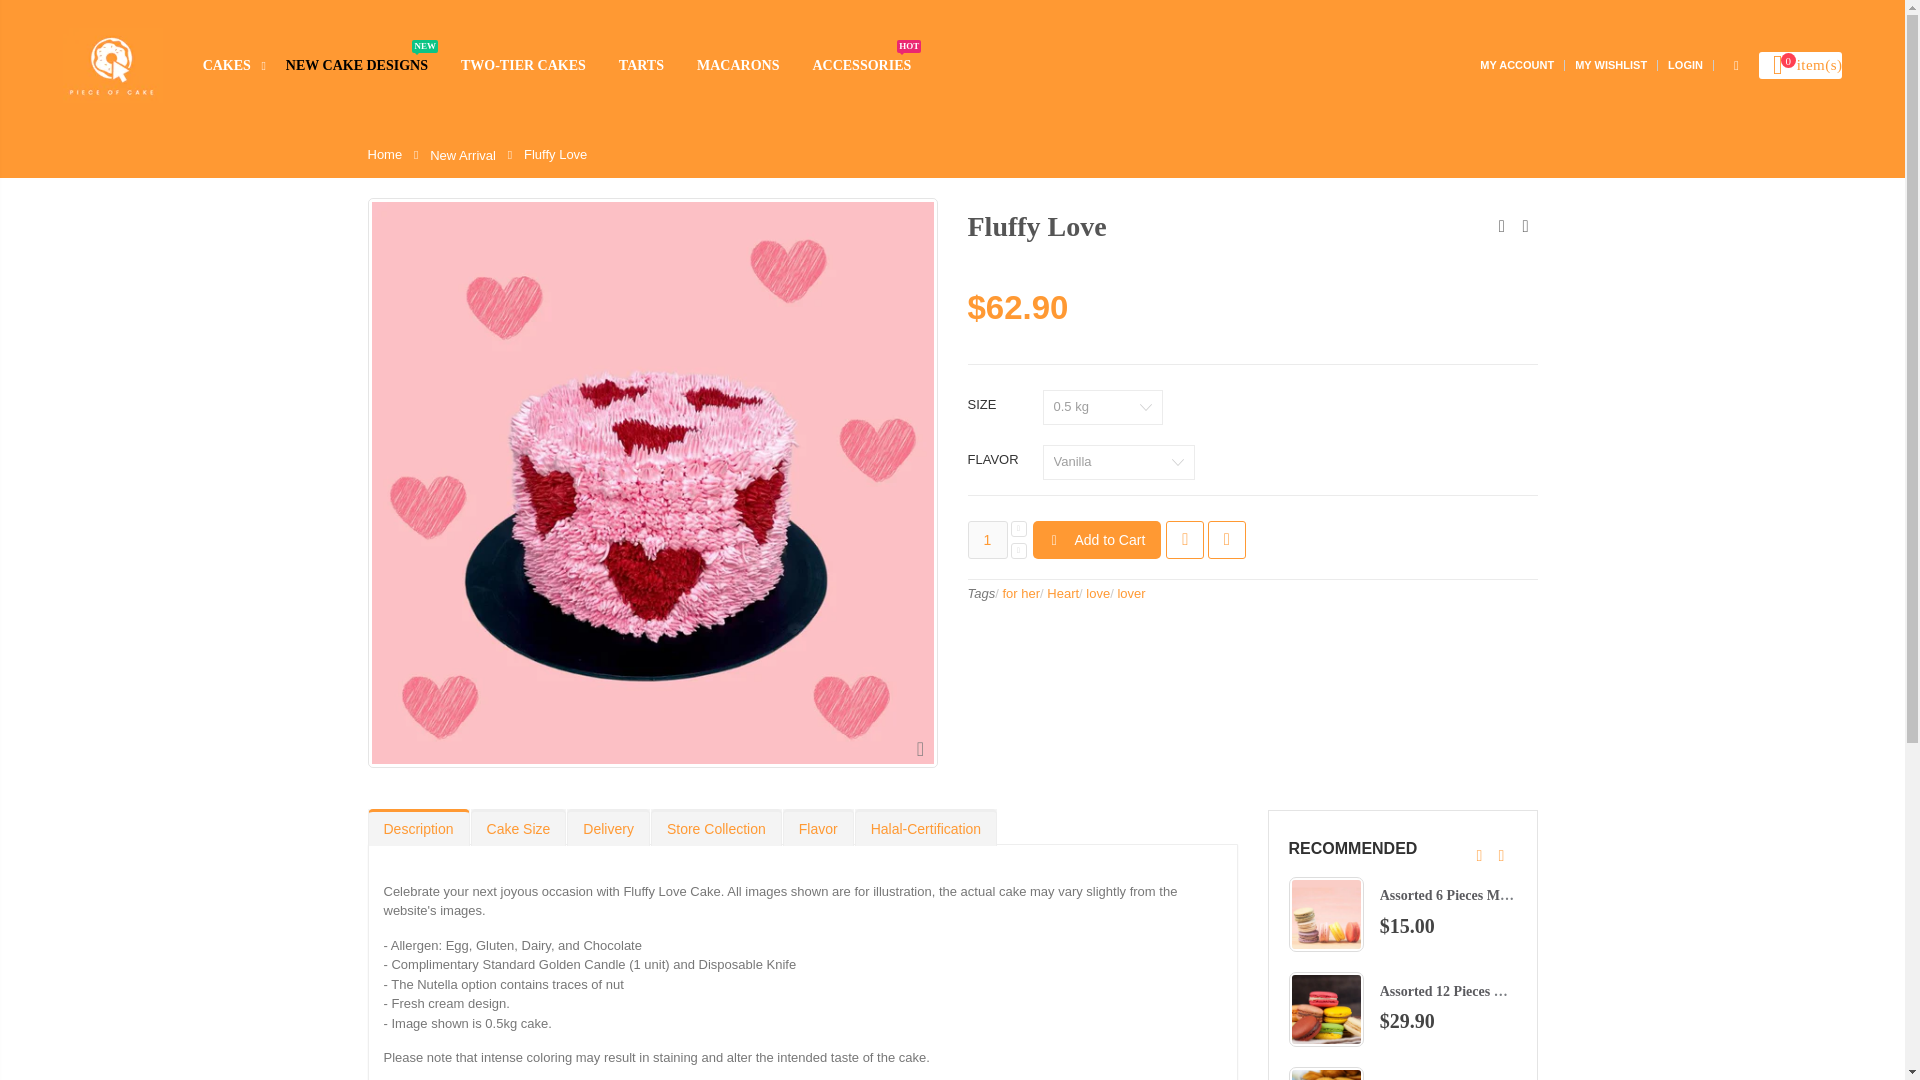 Image resolution: width=1920 pixels, height=1080 pixels. I want to click on MACARONS, so click(747, 66).